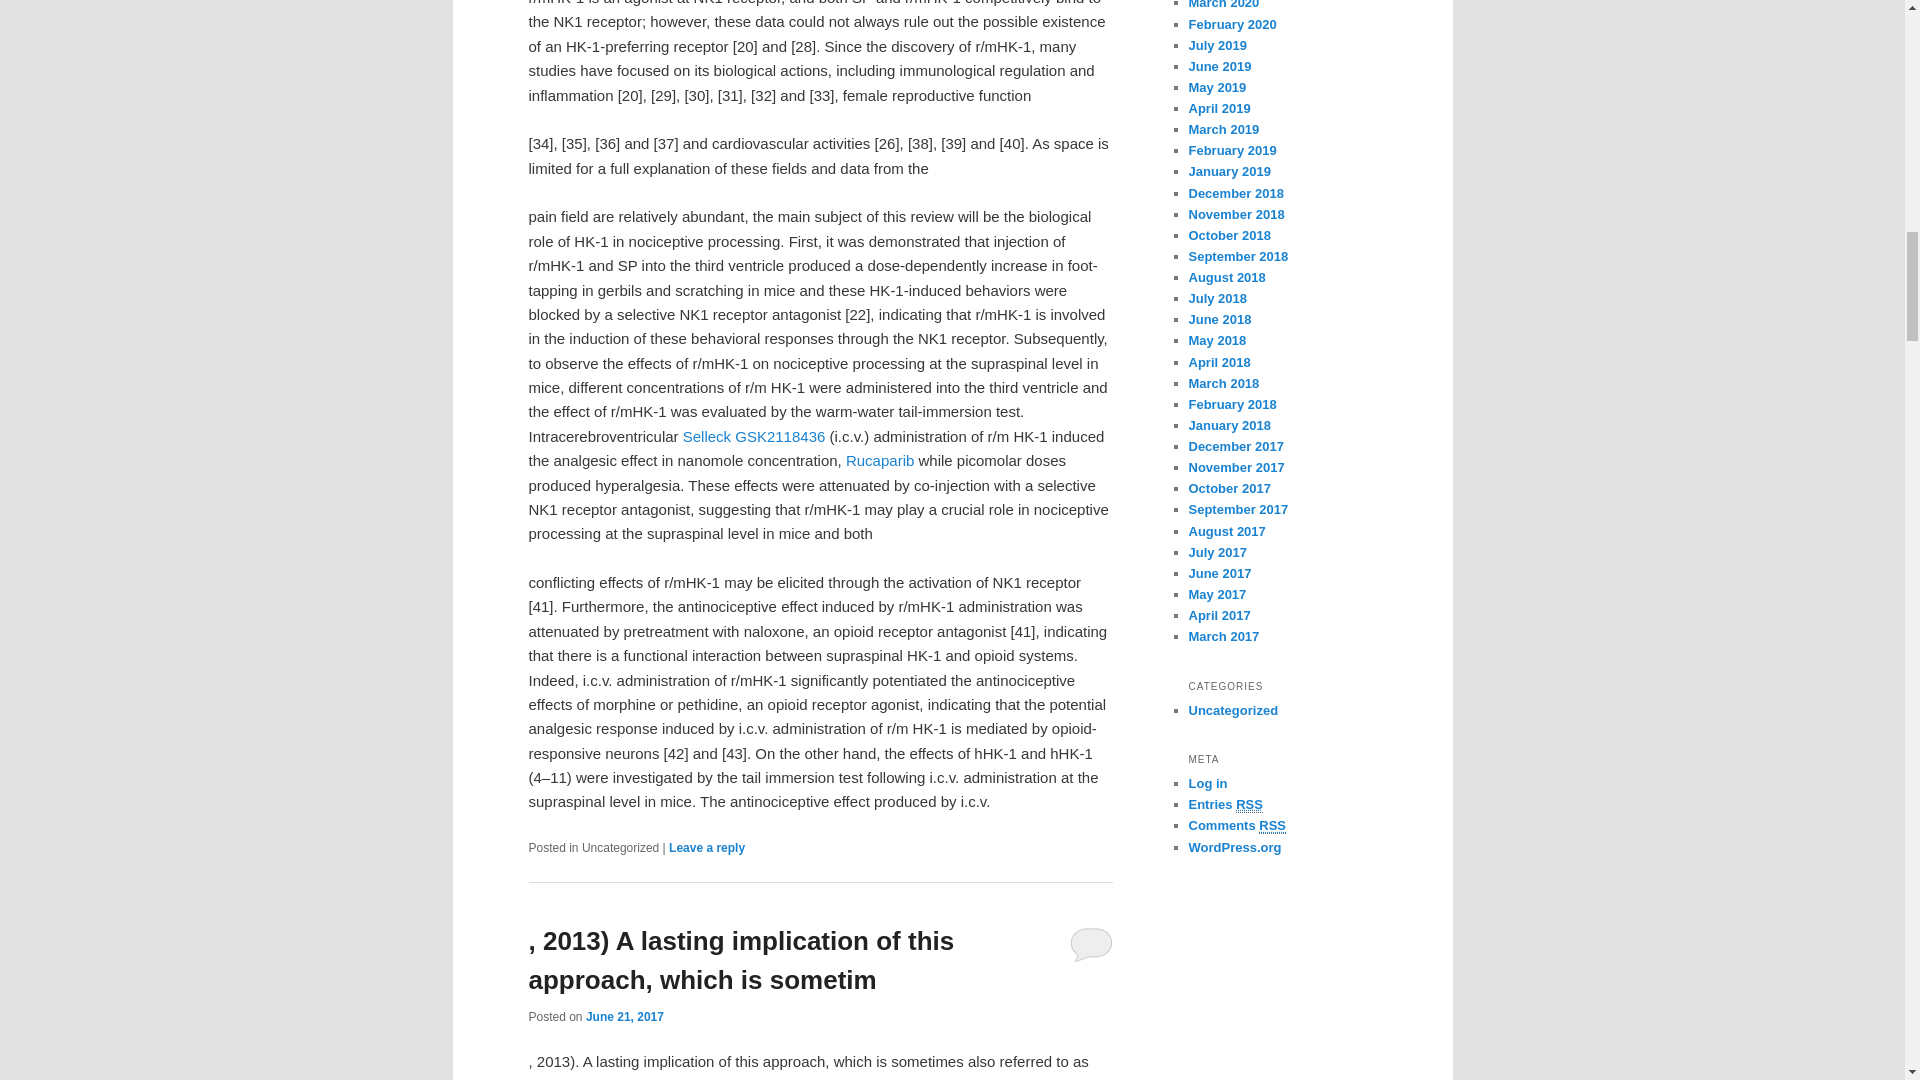 This screenshot has width=1920, height=1080. What do you see at coordinates (624, 1016) in the screenshot?
I see `June 21, 2017` at bounding box center [624, 1016].